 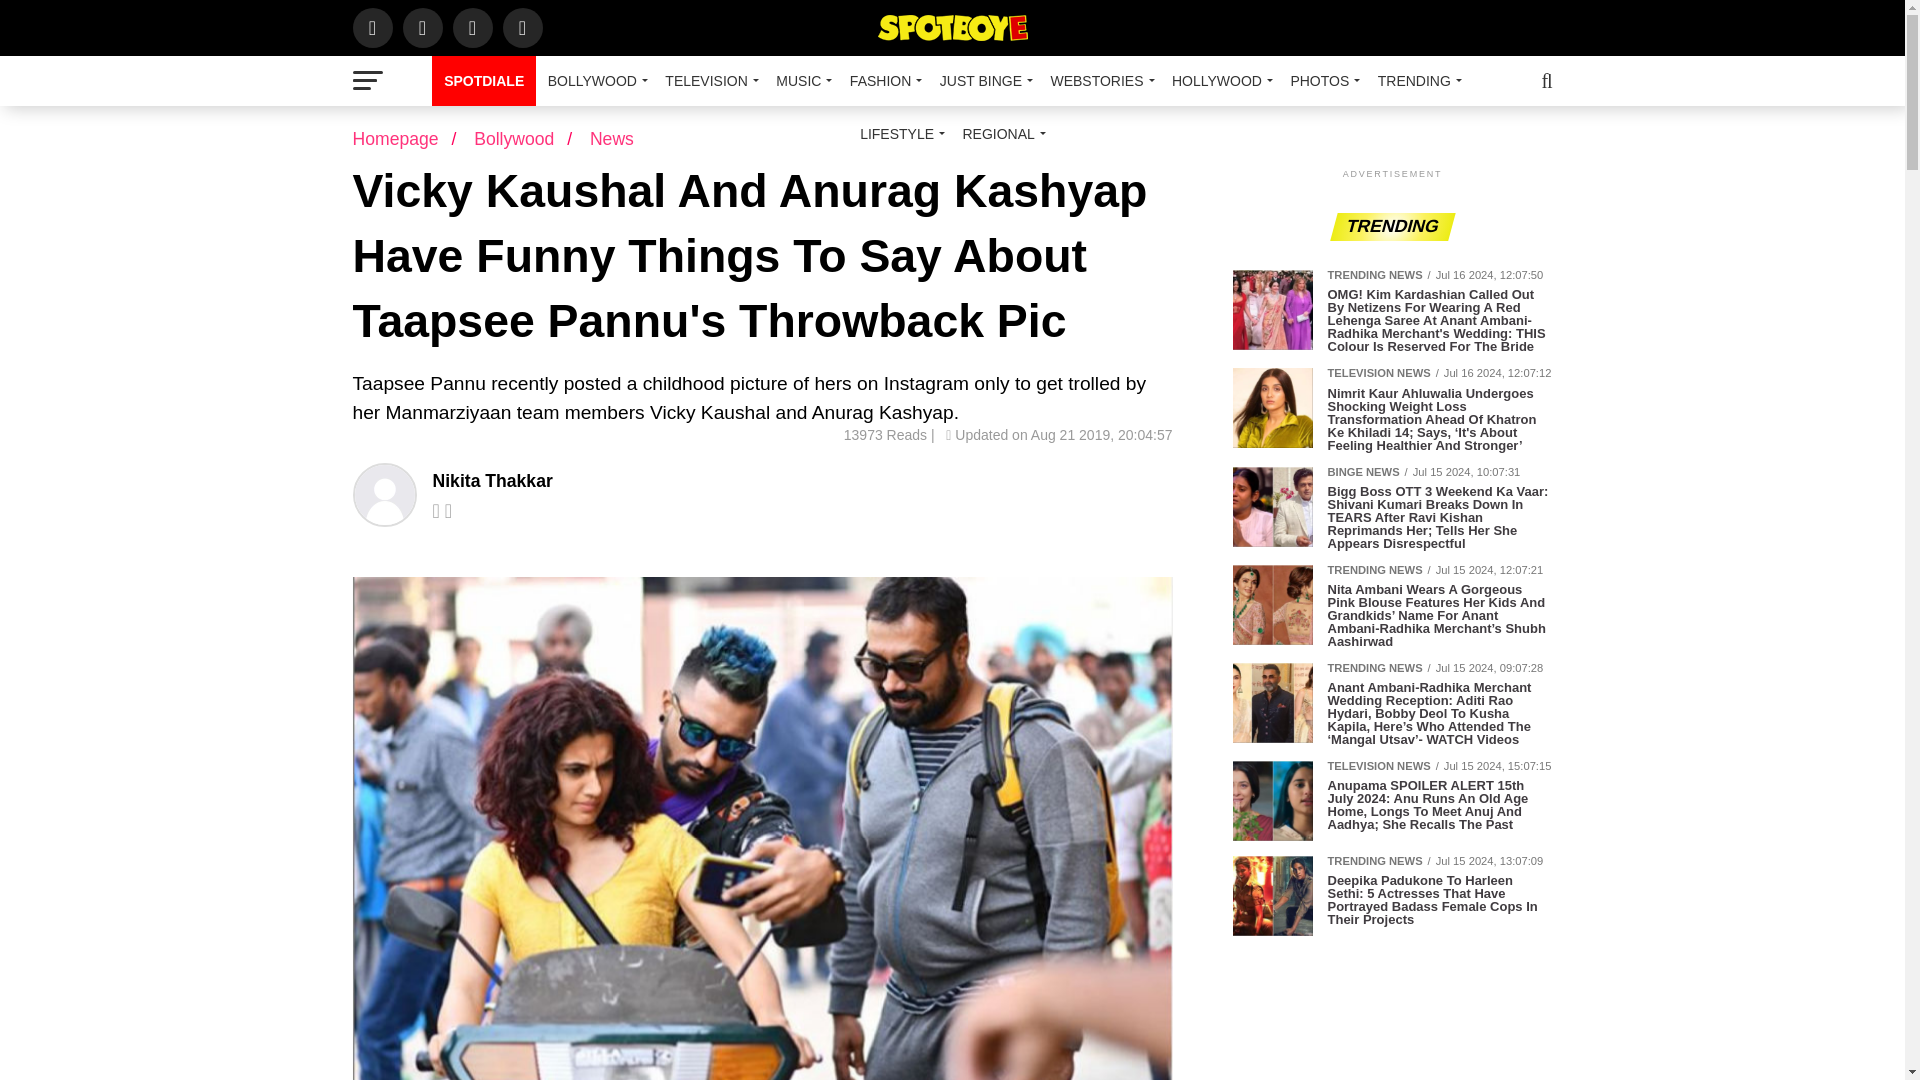 What do you see at coordinates (492, 480) in the screenshot?
I see `Posts by  Nikita Thakkar ` at bounding box center [492, 480].